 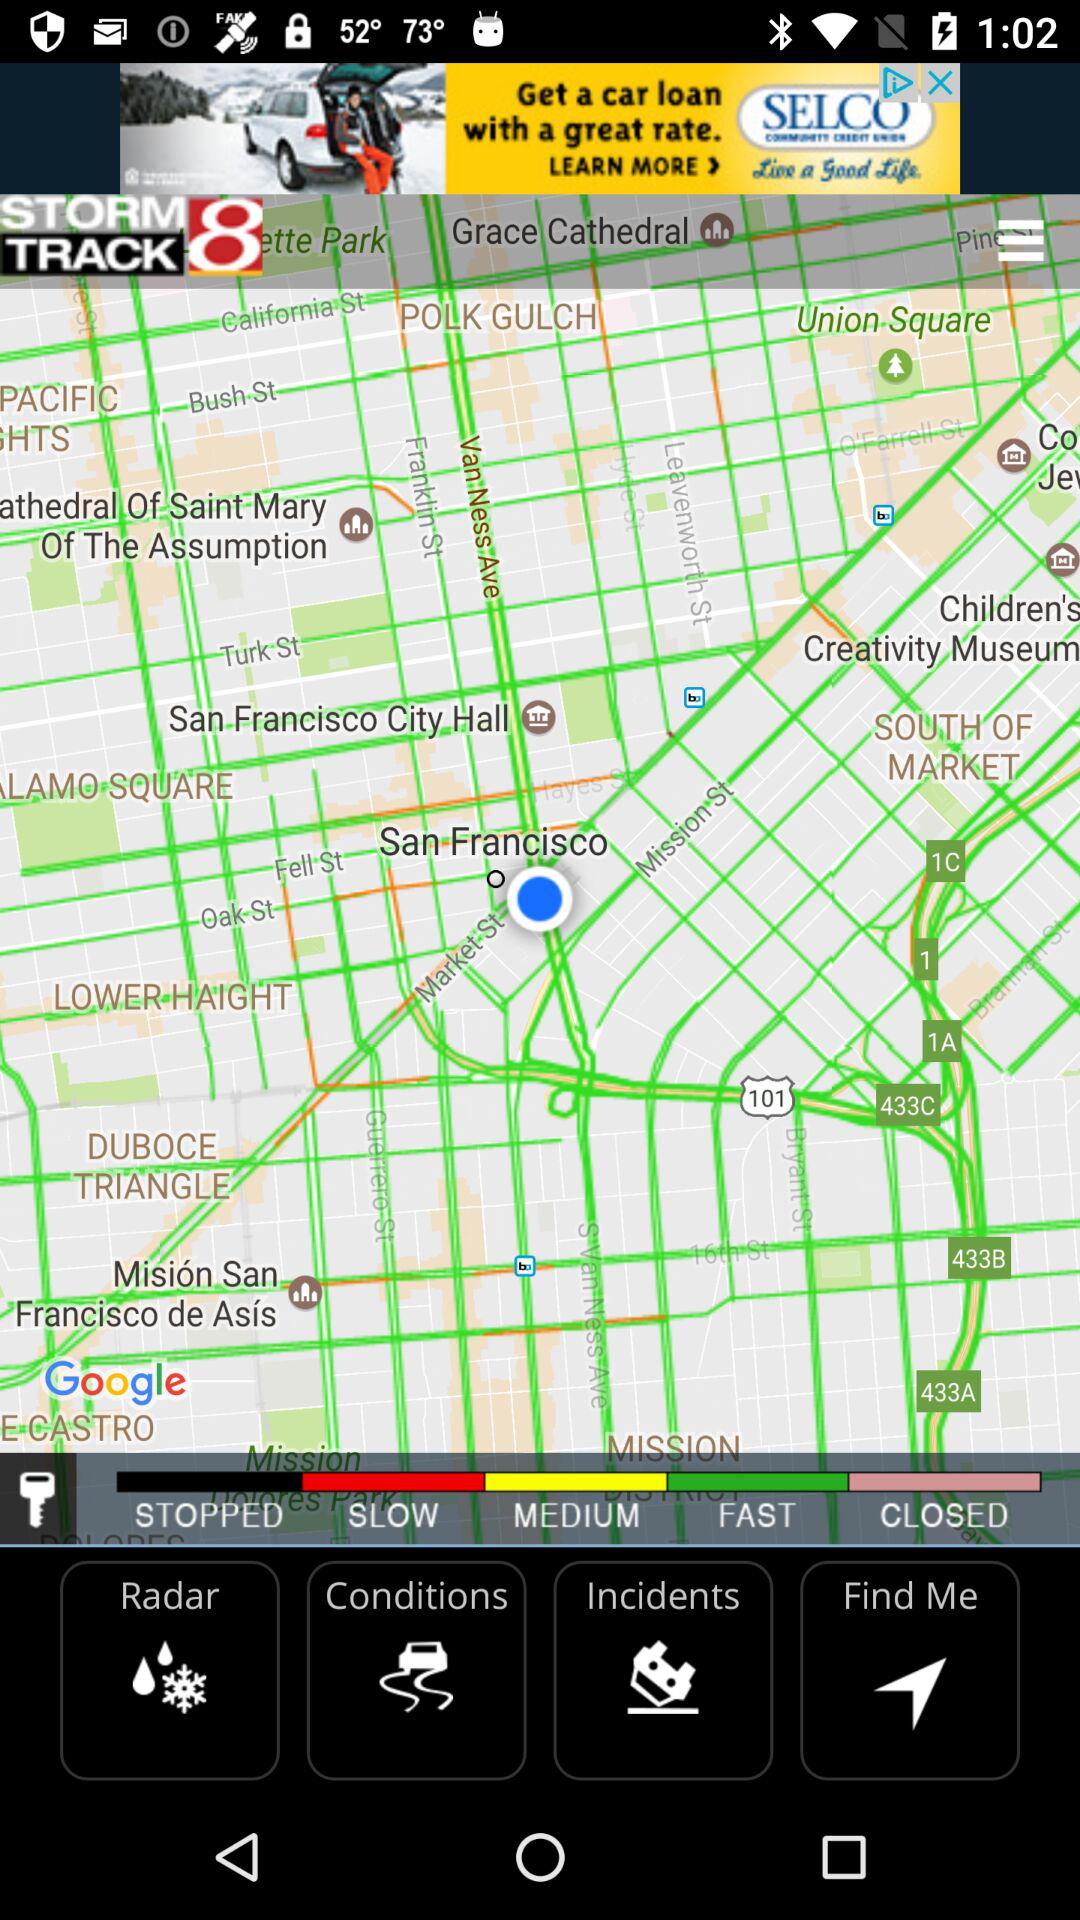 I want to click on advertisement, so click(x=540, y=128).